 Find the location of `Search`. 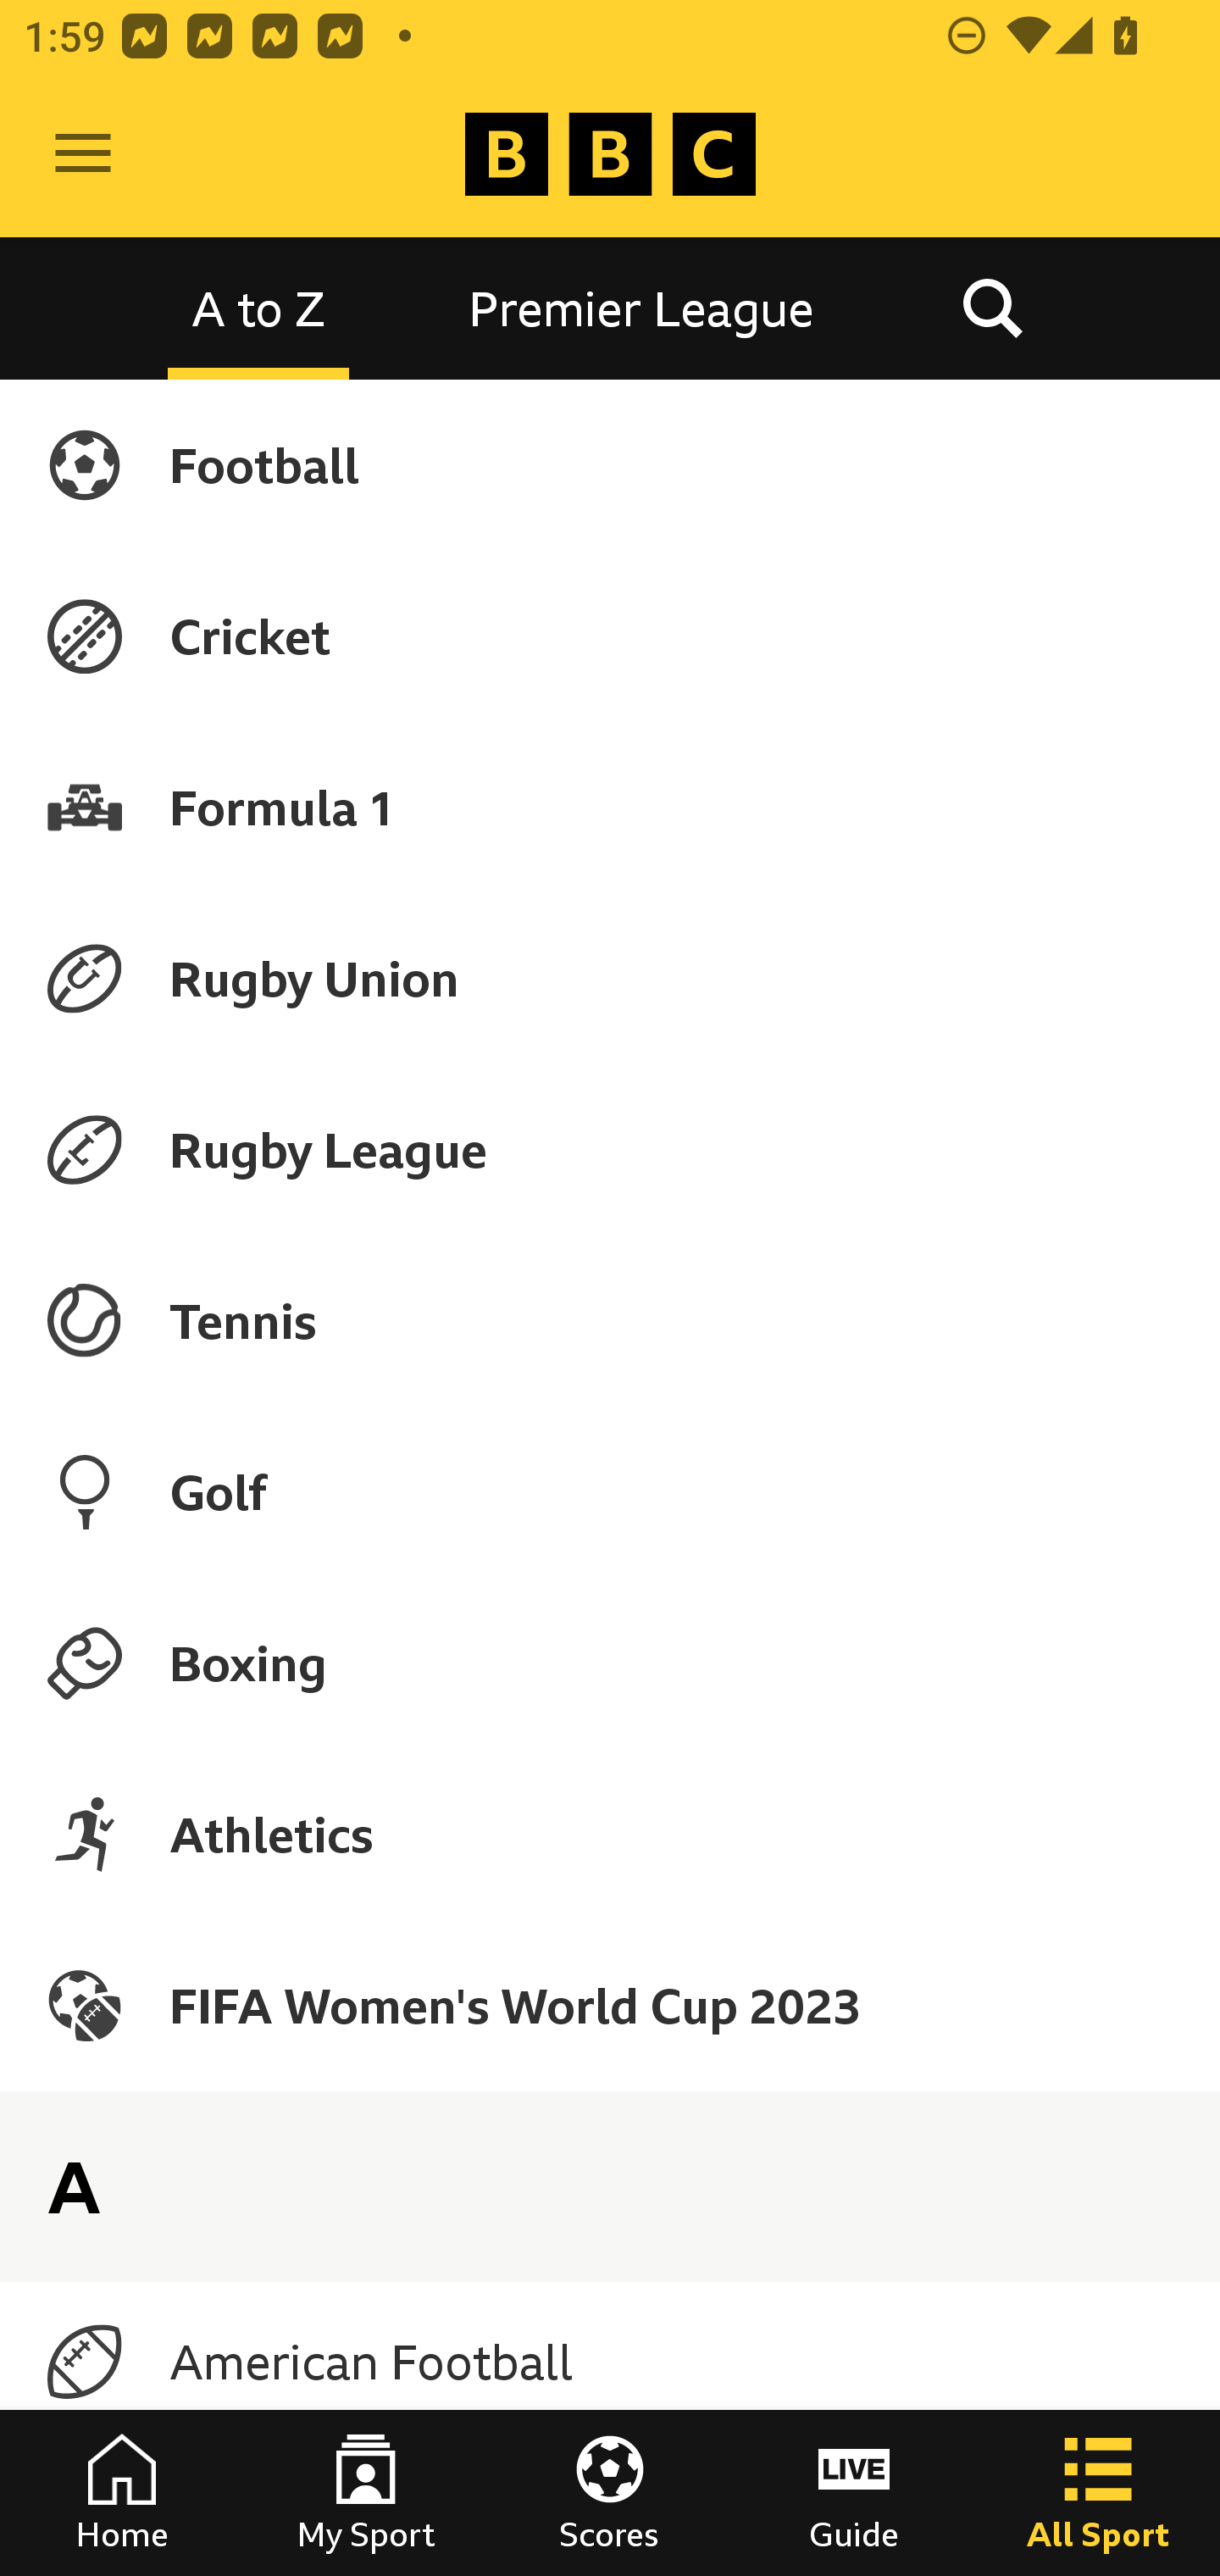

Search is located at coordinates (992, 307).